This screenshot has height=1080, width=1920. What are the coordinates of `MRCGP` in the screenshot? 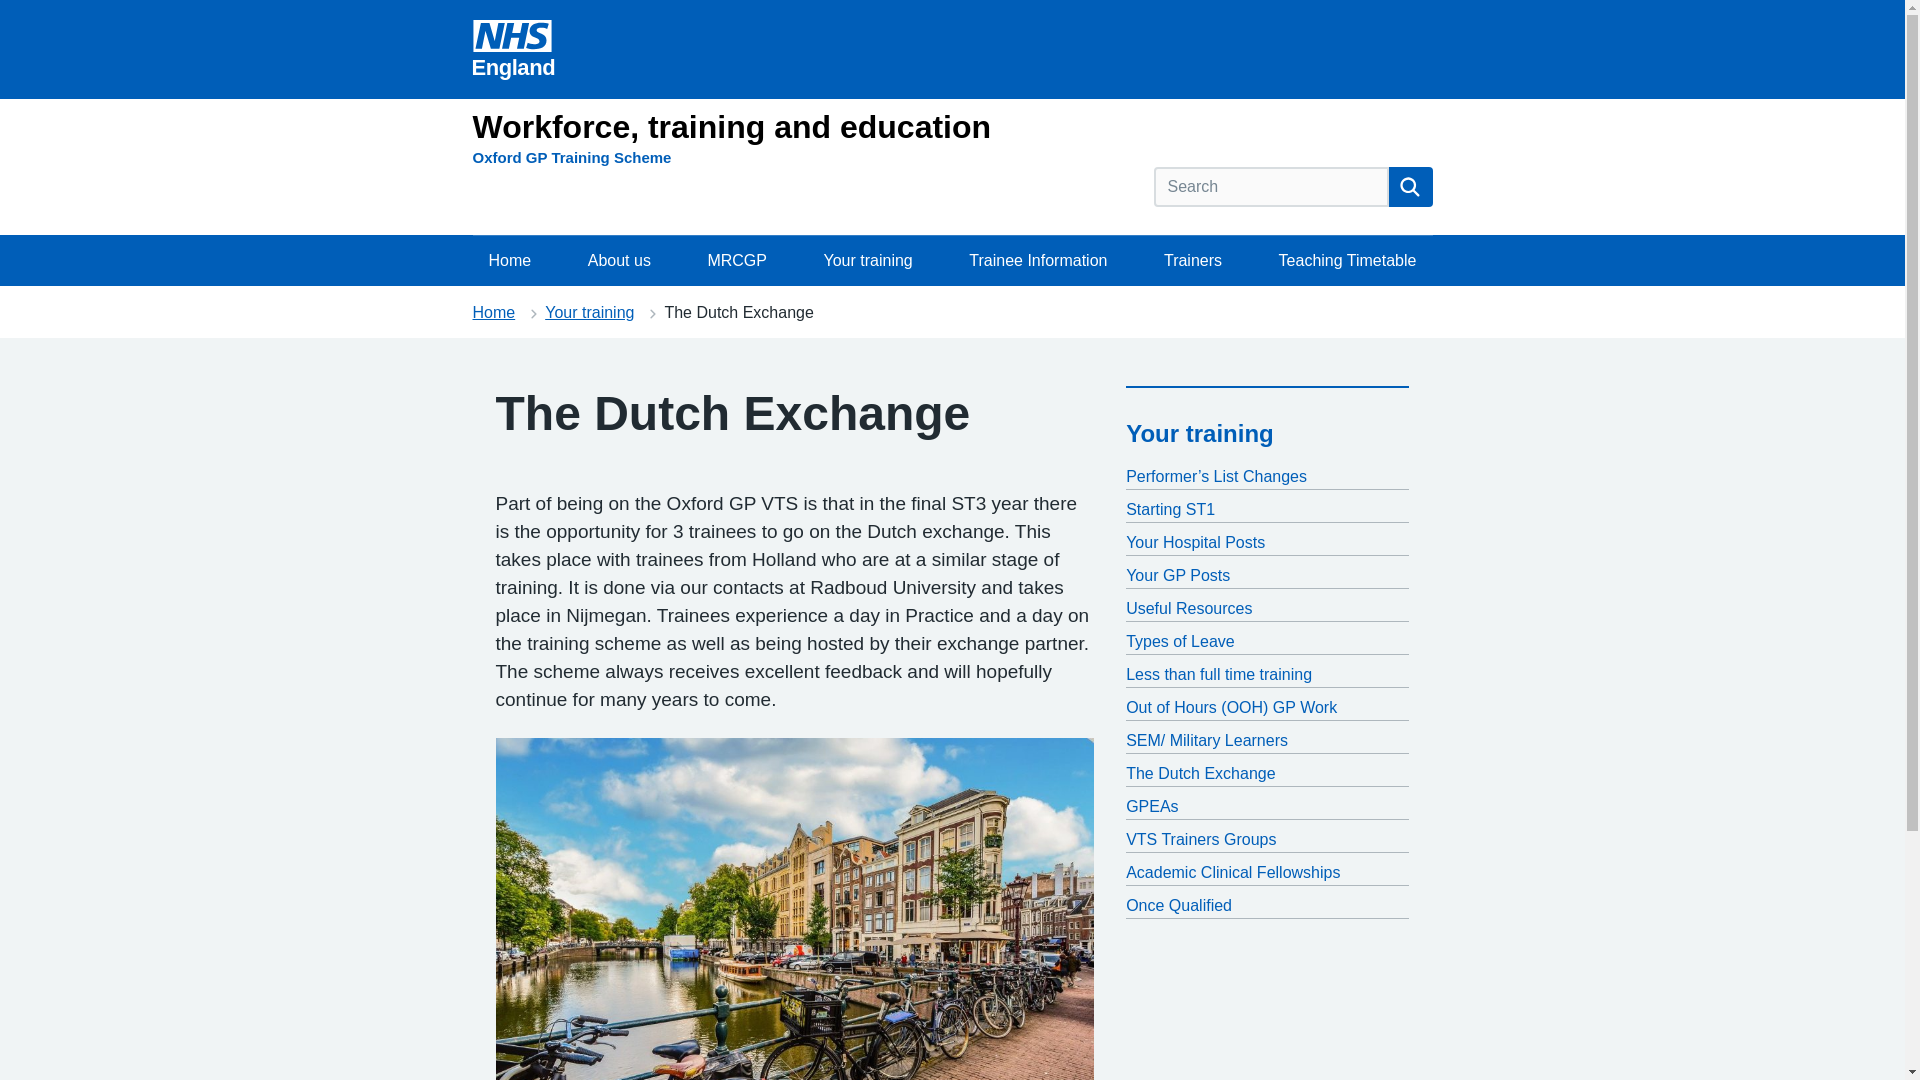 It's located at (737, 261).